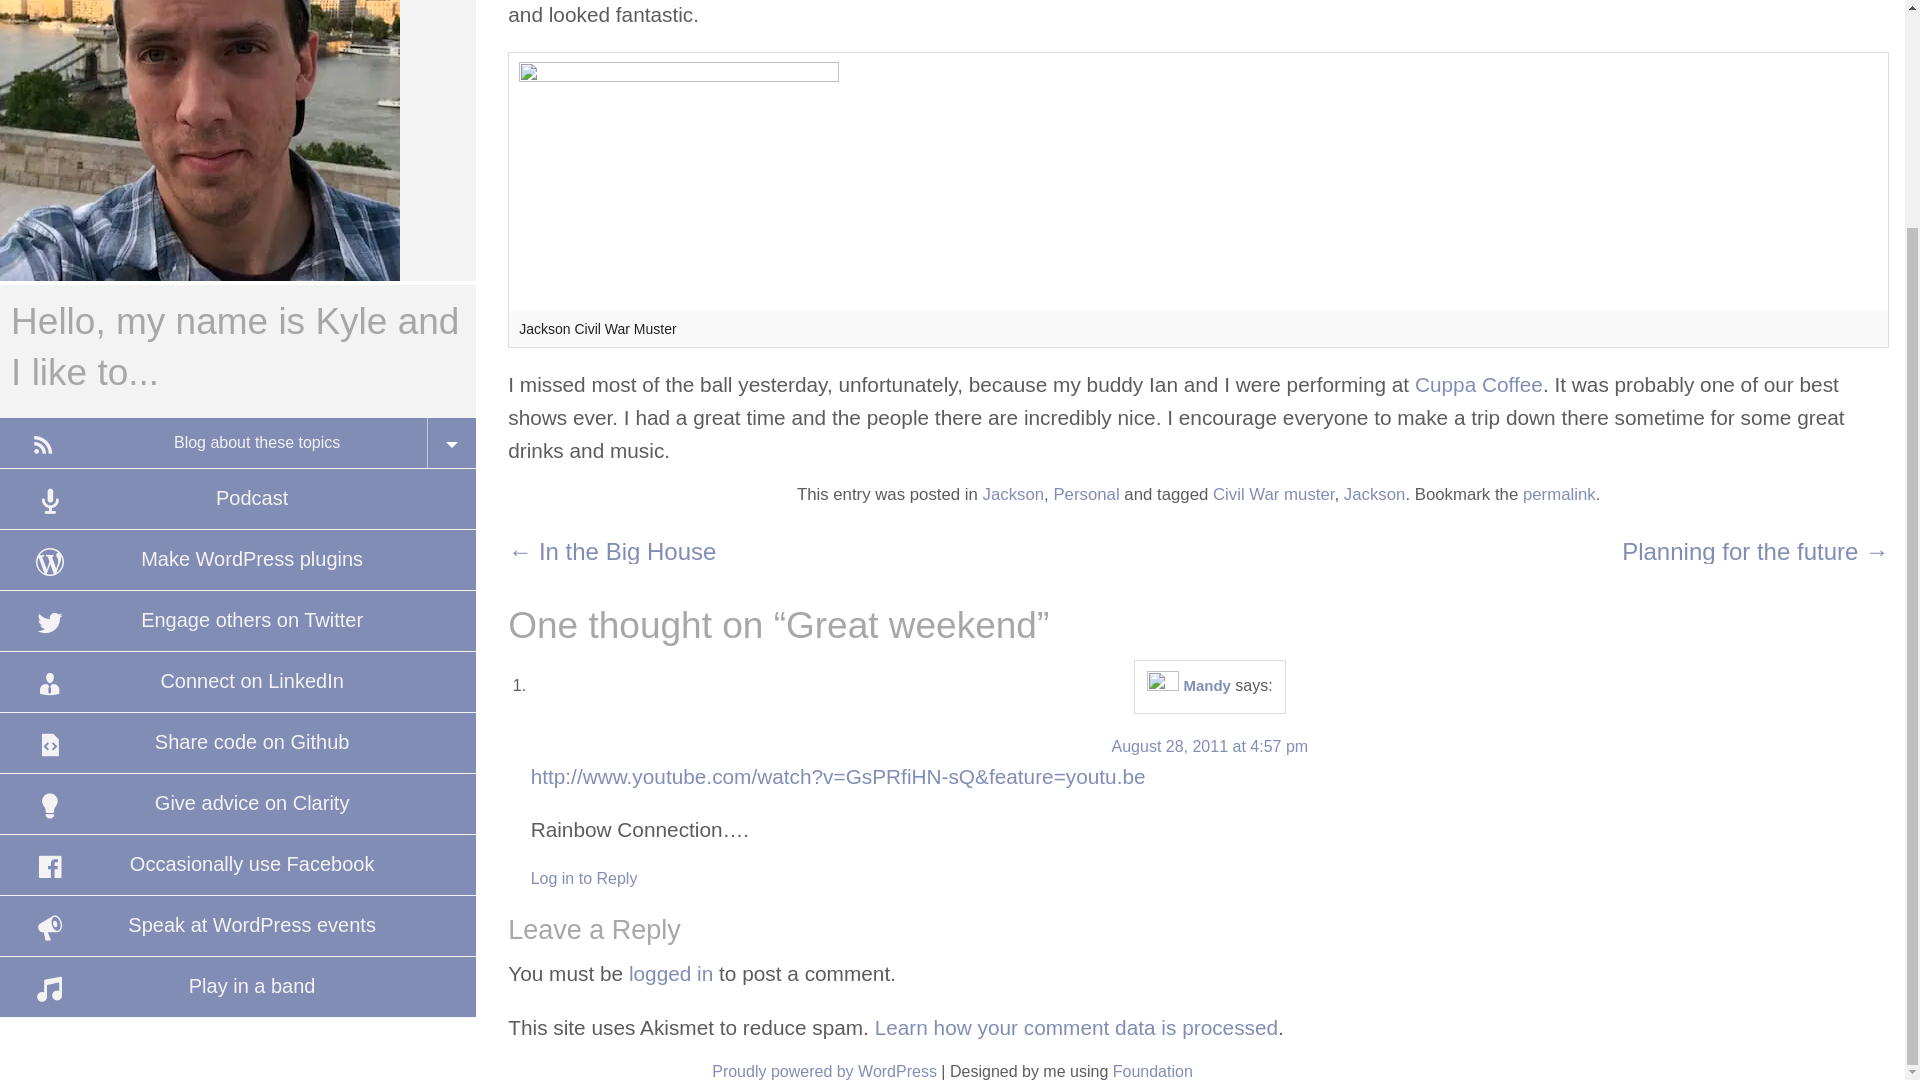 This screenshot has height=1080, width=1920. I want to click on Give advice on Clarity, so click(238, 804).